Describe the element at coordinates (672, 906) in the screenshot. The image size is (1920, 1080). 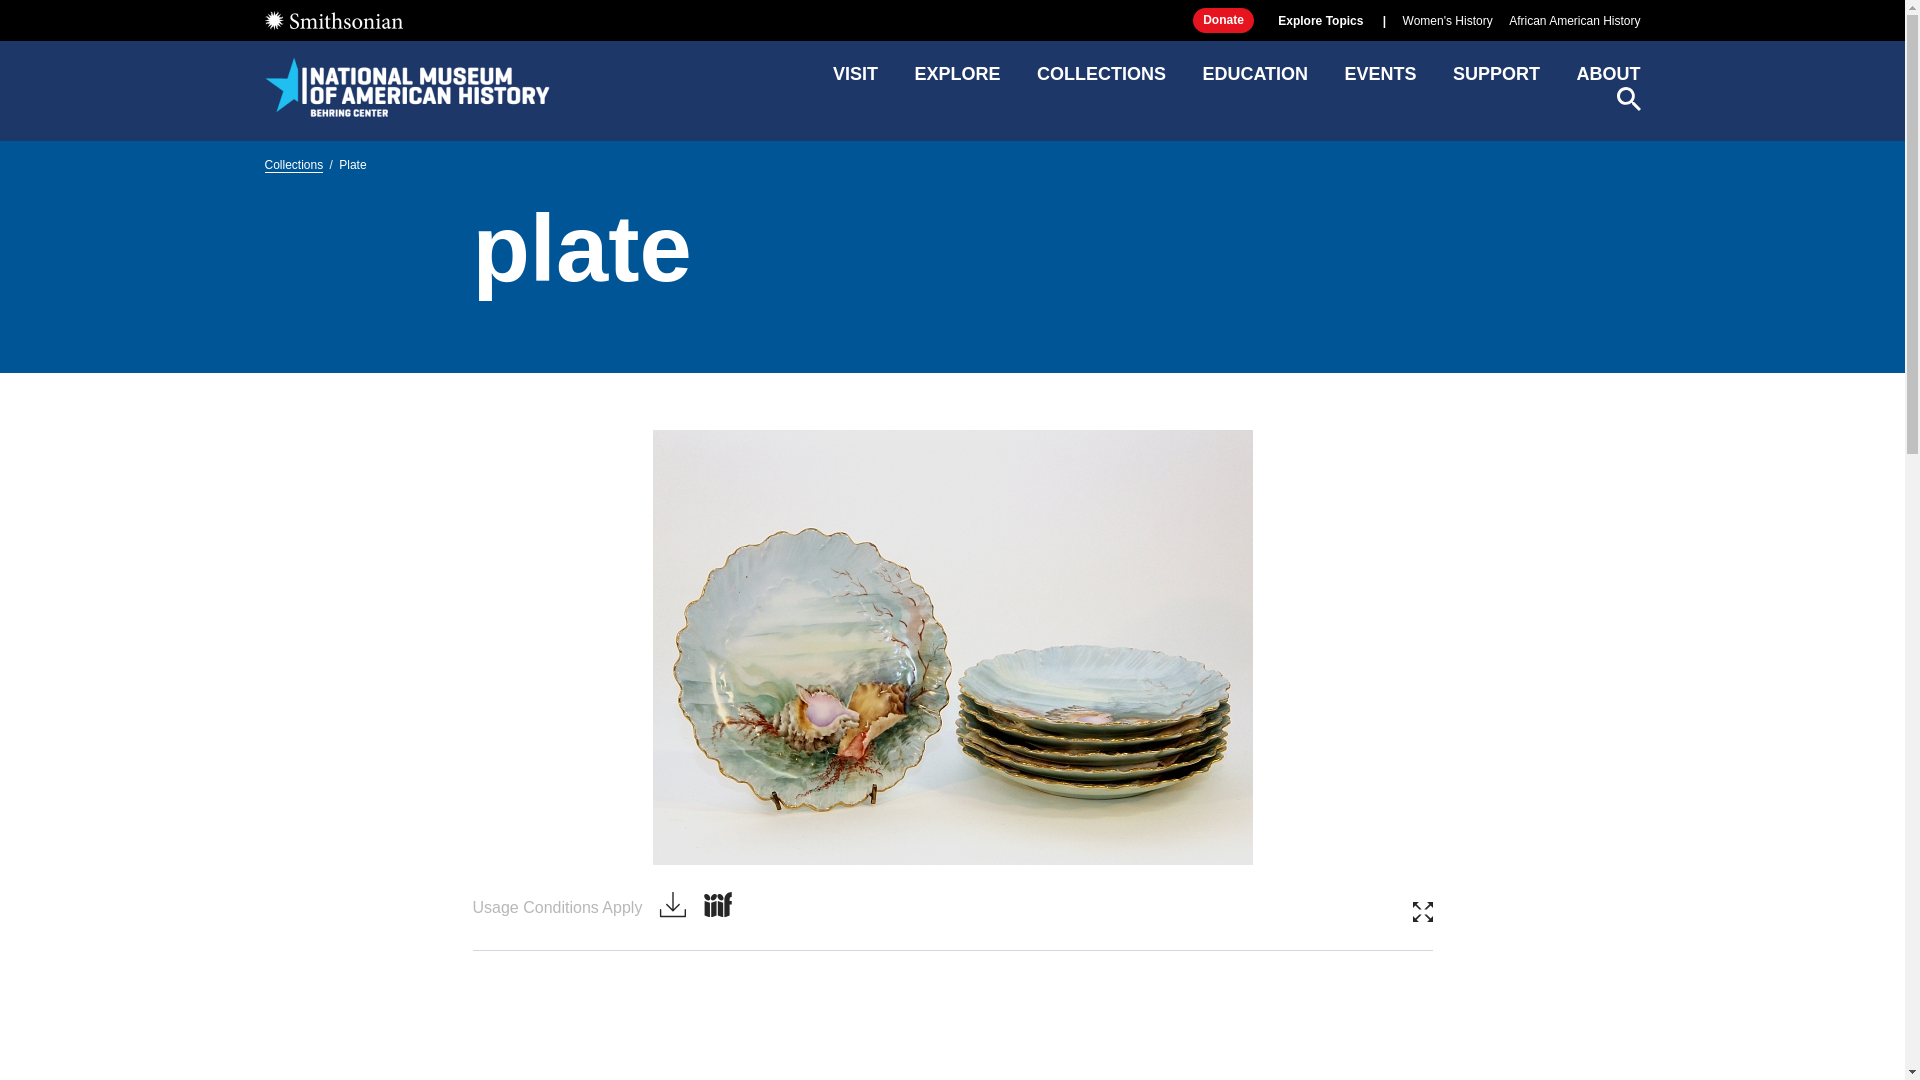
I see `Click to view download files` at that location.